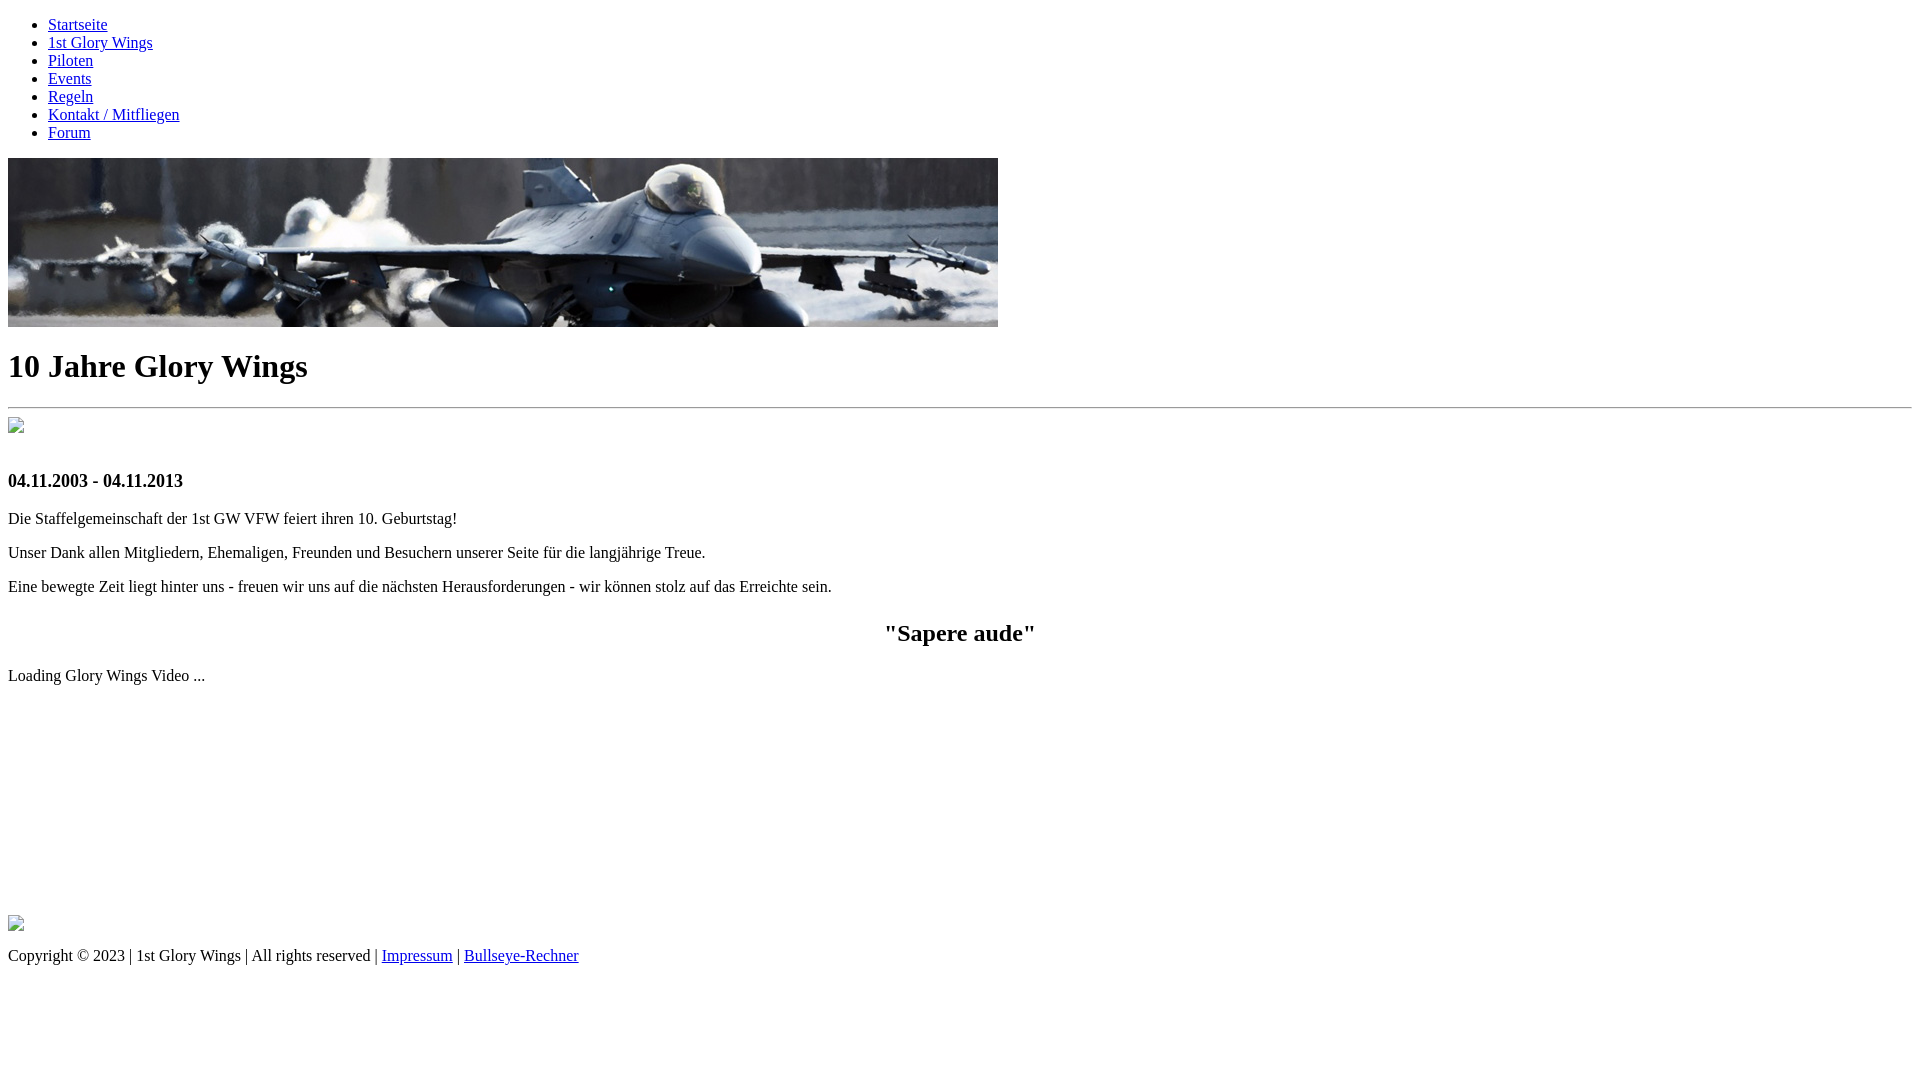  I want to click on Piloten, so click(70, 60).